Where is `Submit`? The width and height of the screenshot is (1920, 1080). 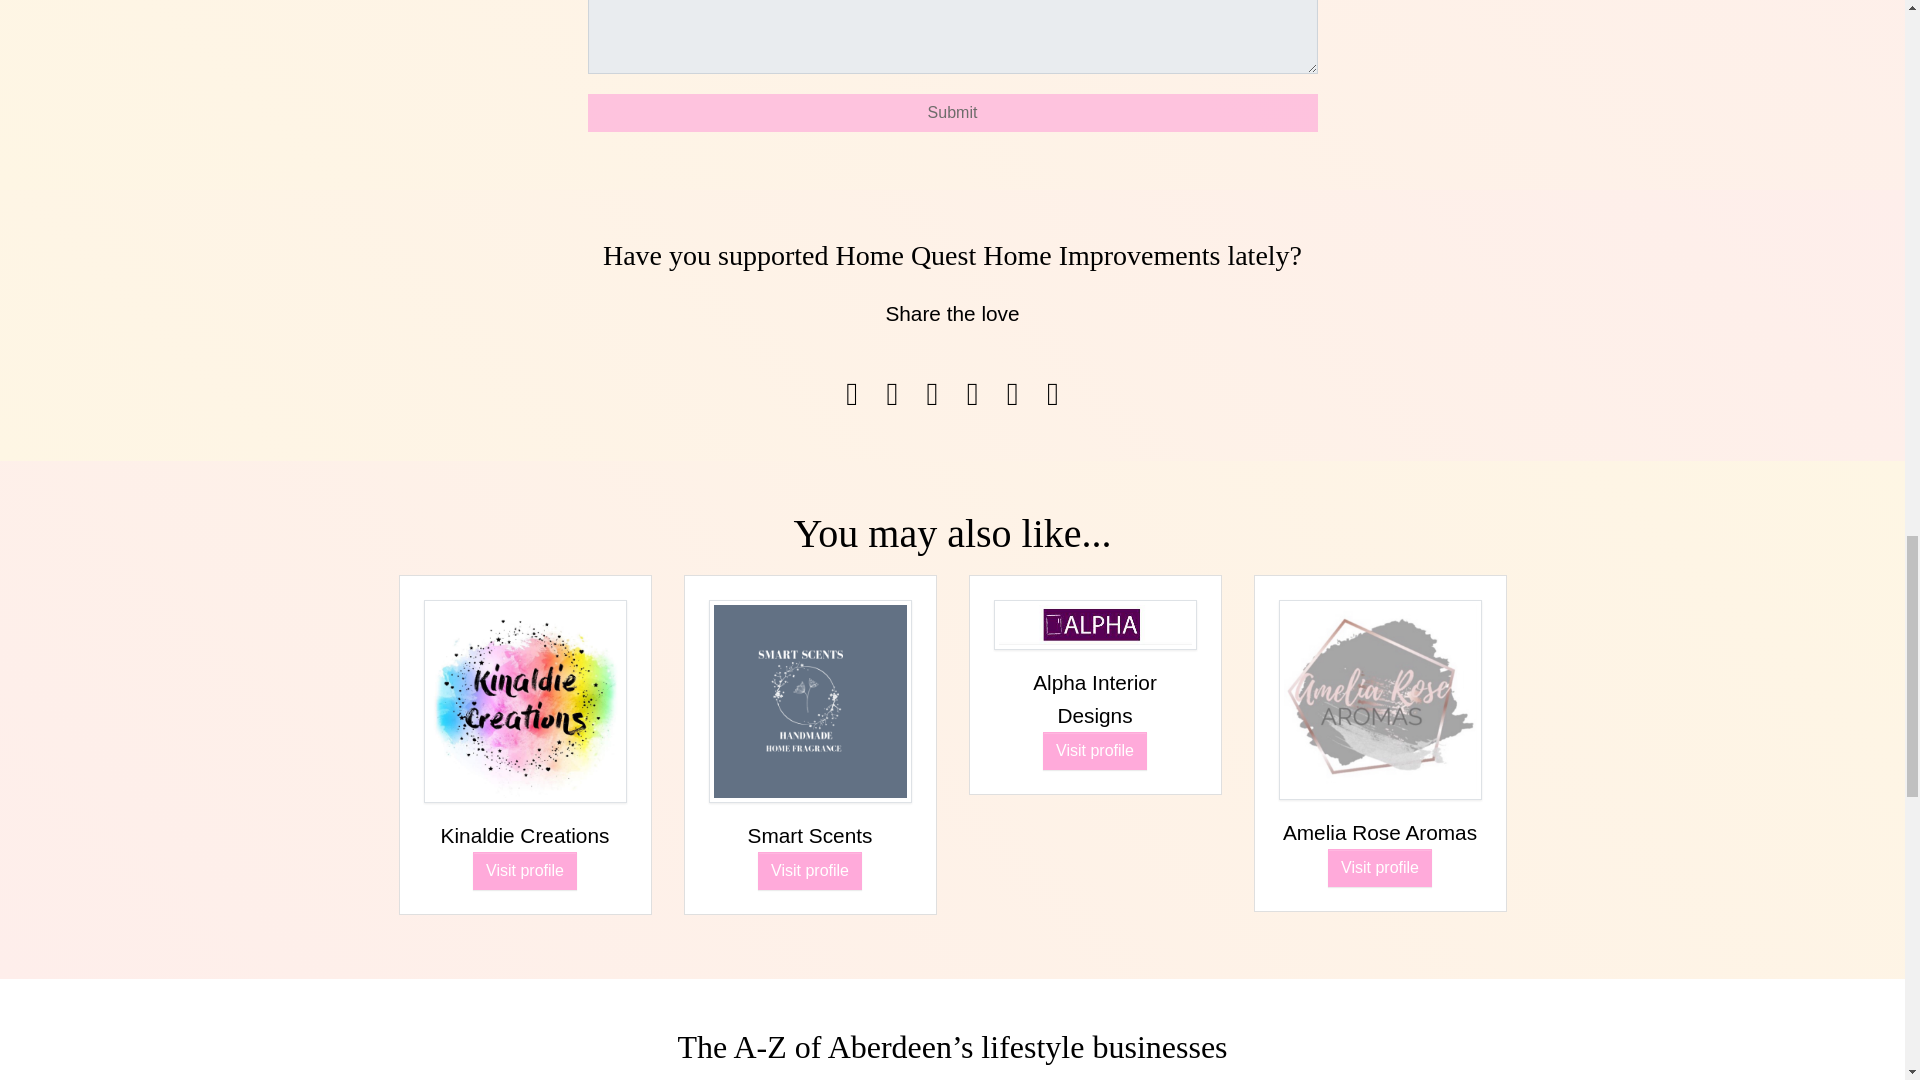
Submit is located at coordinates (952, 112).